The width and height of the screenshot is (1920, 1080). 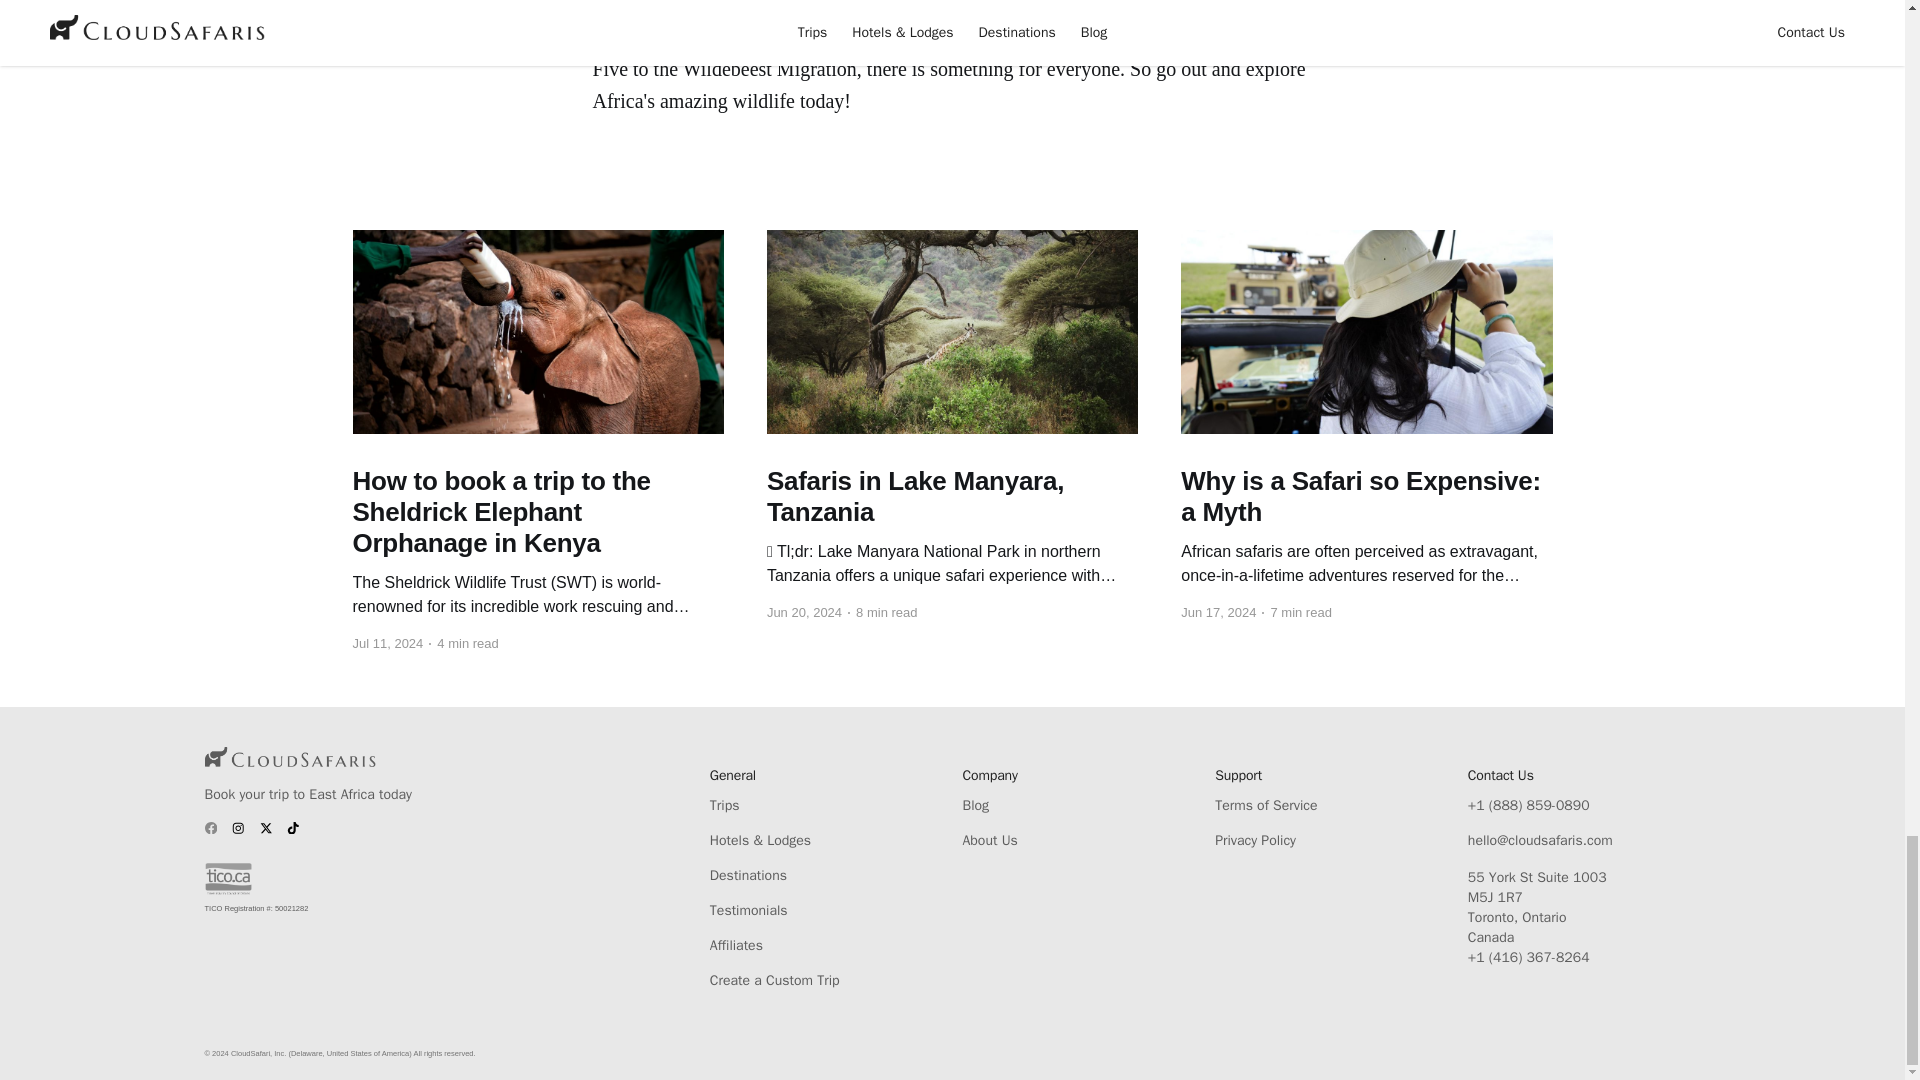 I want to click on Create a Custom Trip, so click(x=826, y=980).